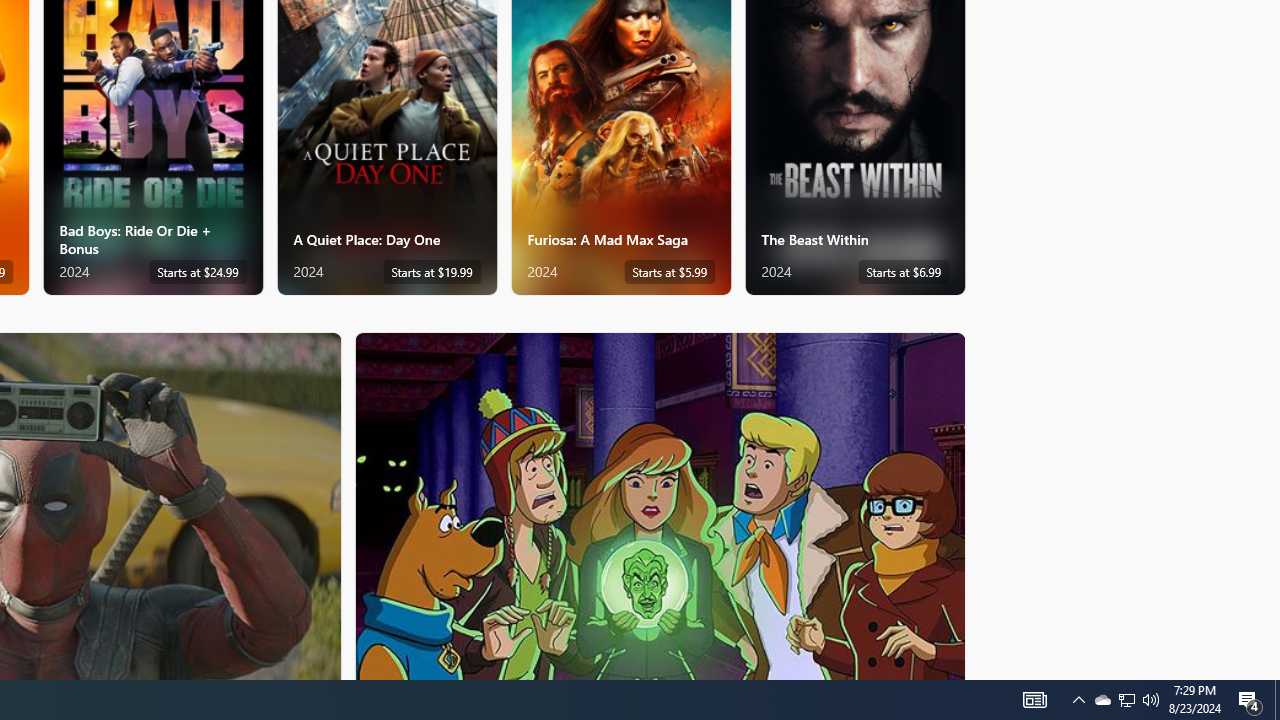 The height and width of the screenshot is (720, 1280). Describe the element at coordinates (660, 505) in the screenshot. I see `Family` at that location.